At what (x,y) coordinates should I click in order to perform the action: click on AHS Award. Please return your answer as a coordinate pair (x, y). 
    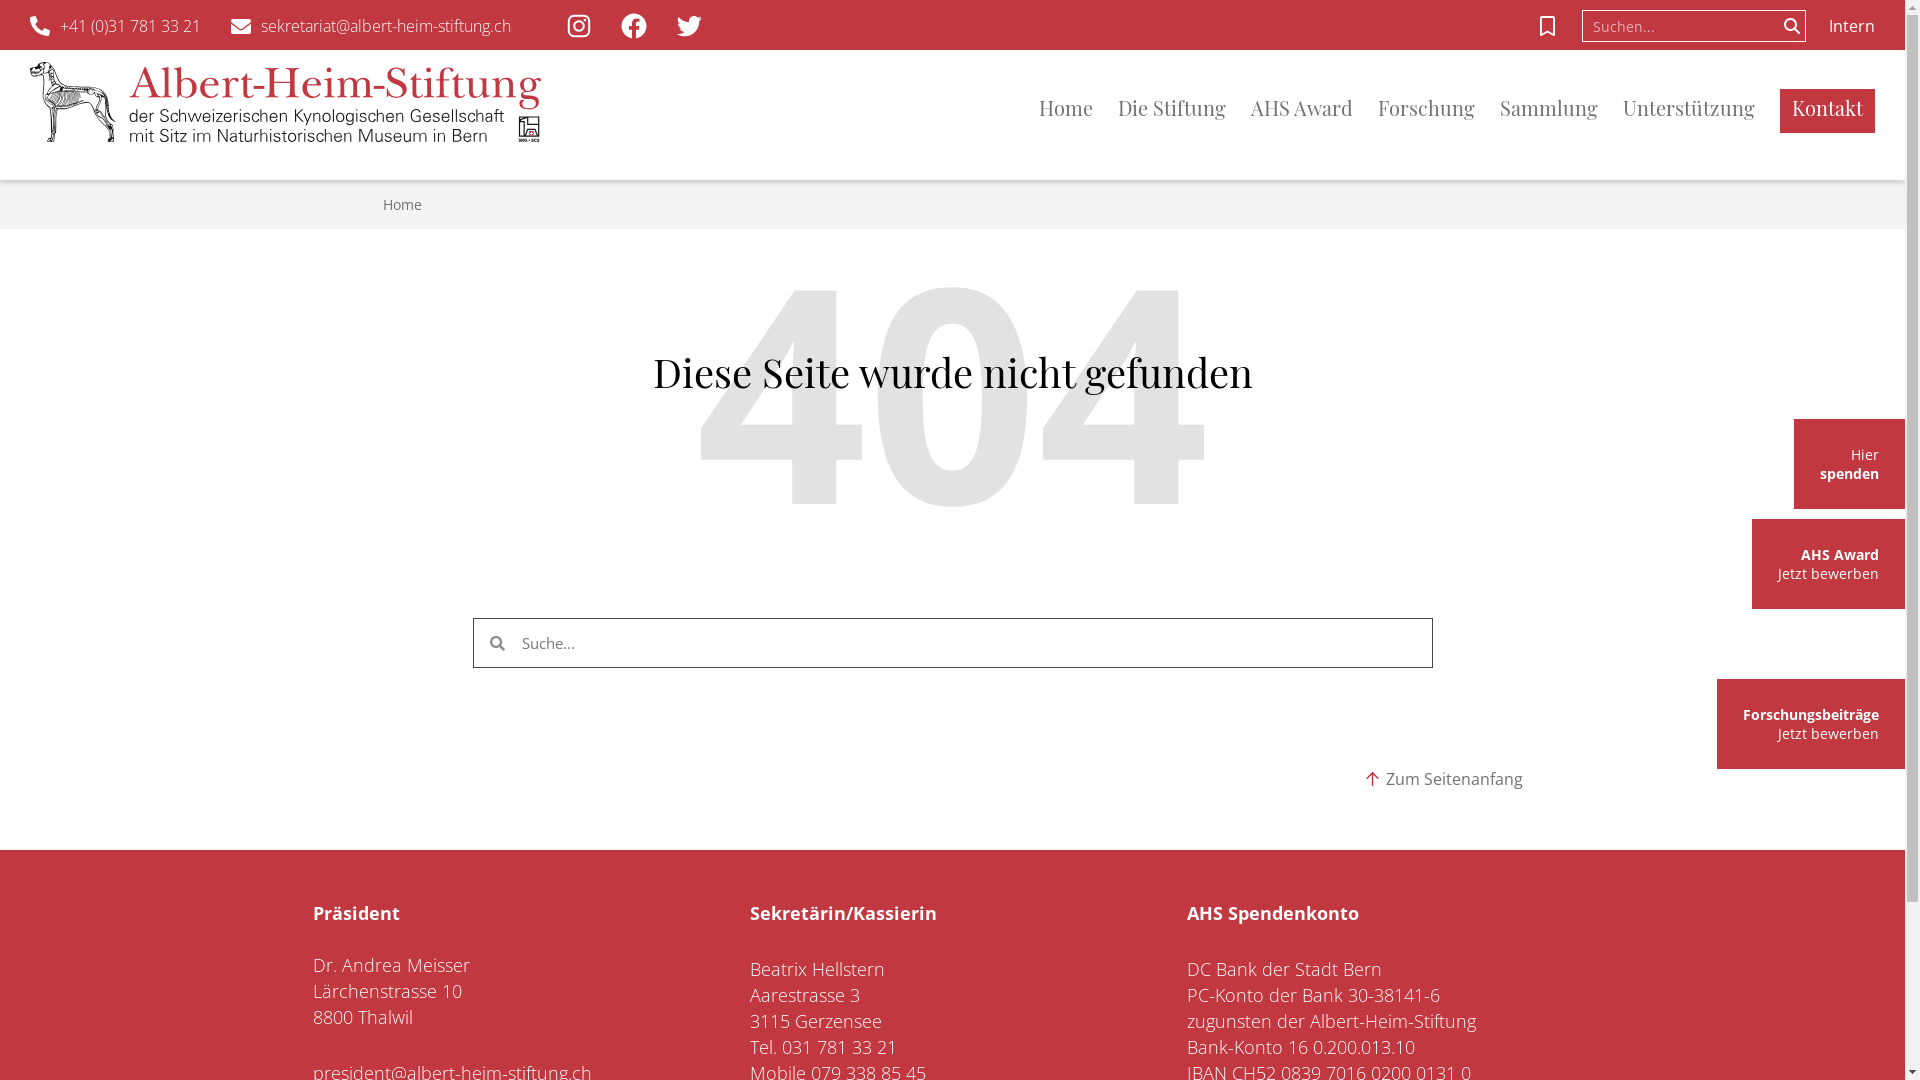
    Looking at the image, I should click on (1314, 110).